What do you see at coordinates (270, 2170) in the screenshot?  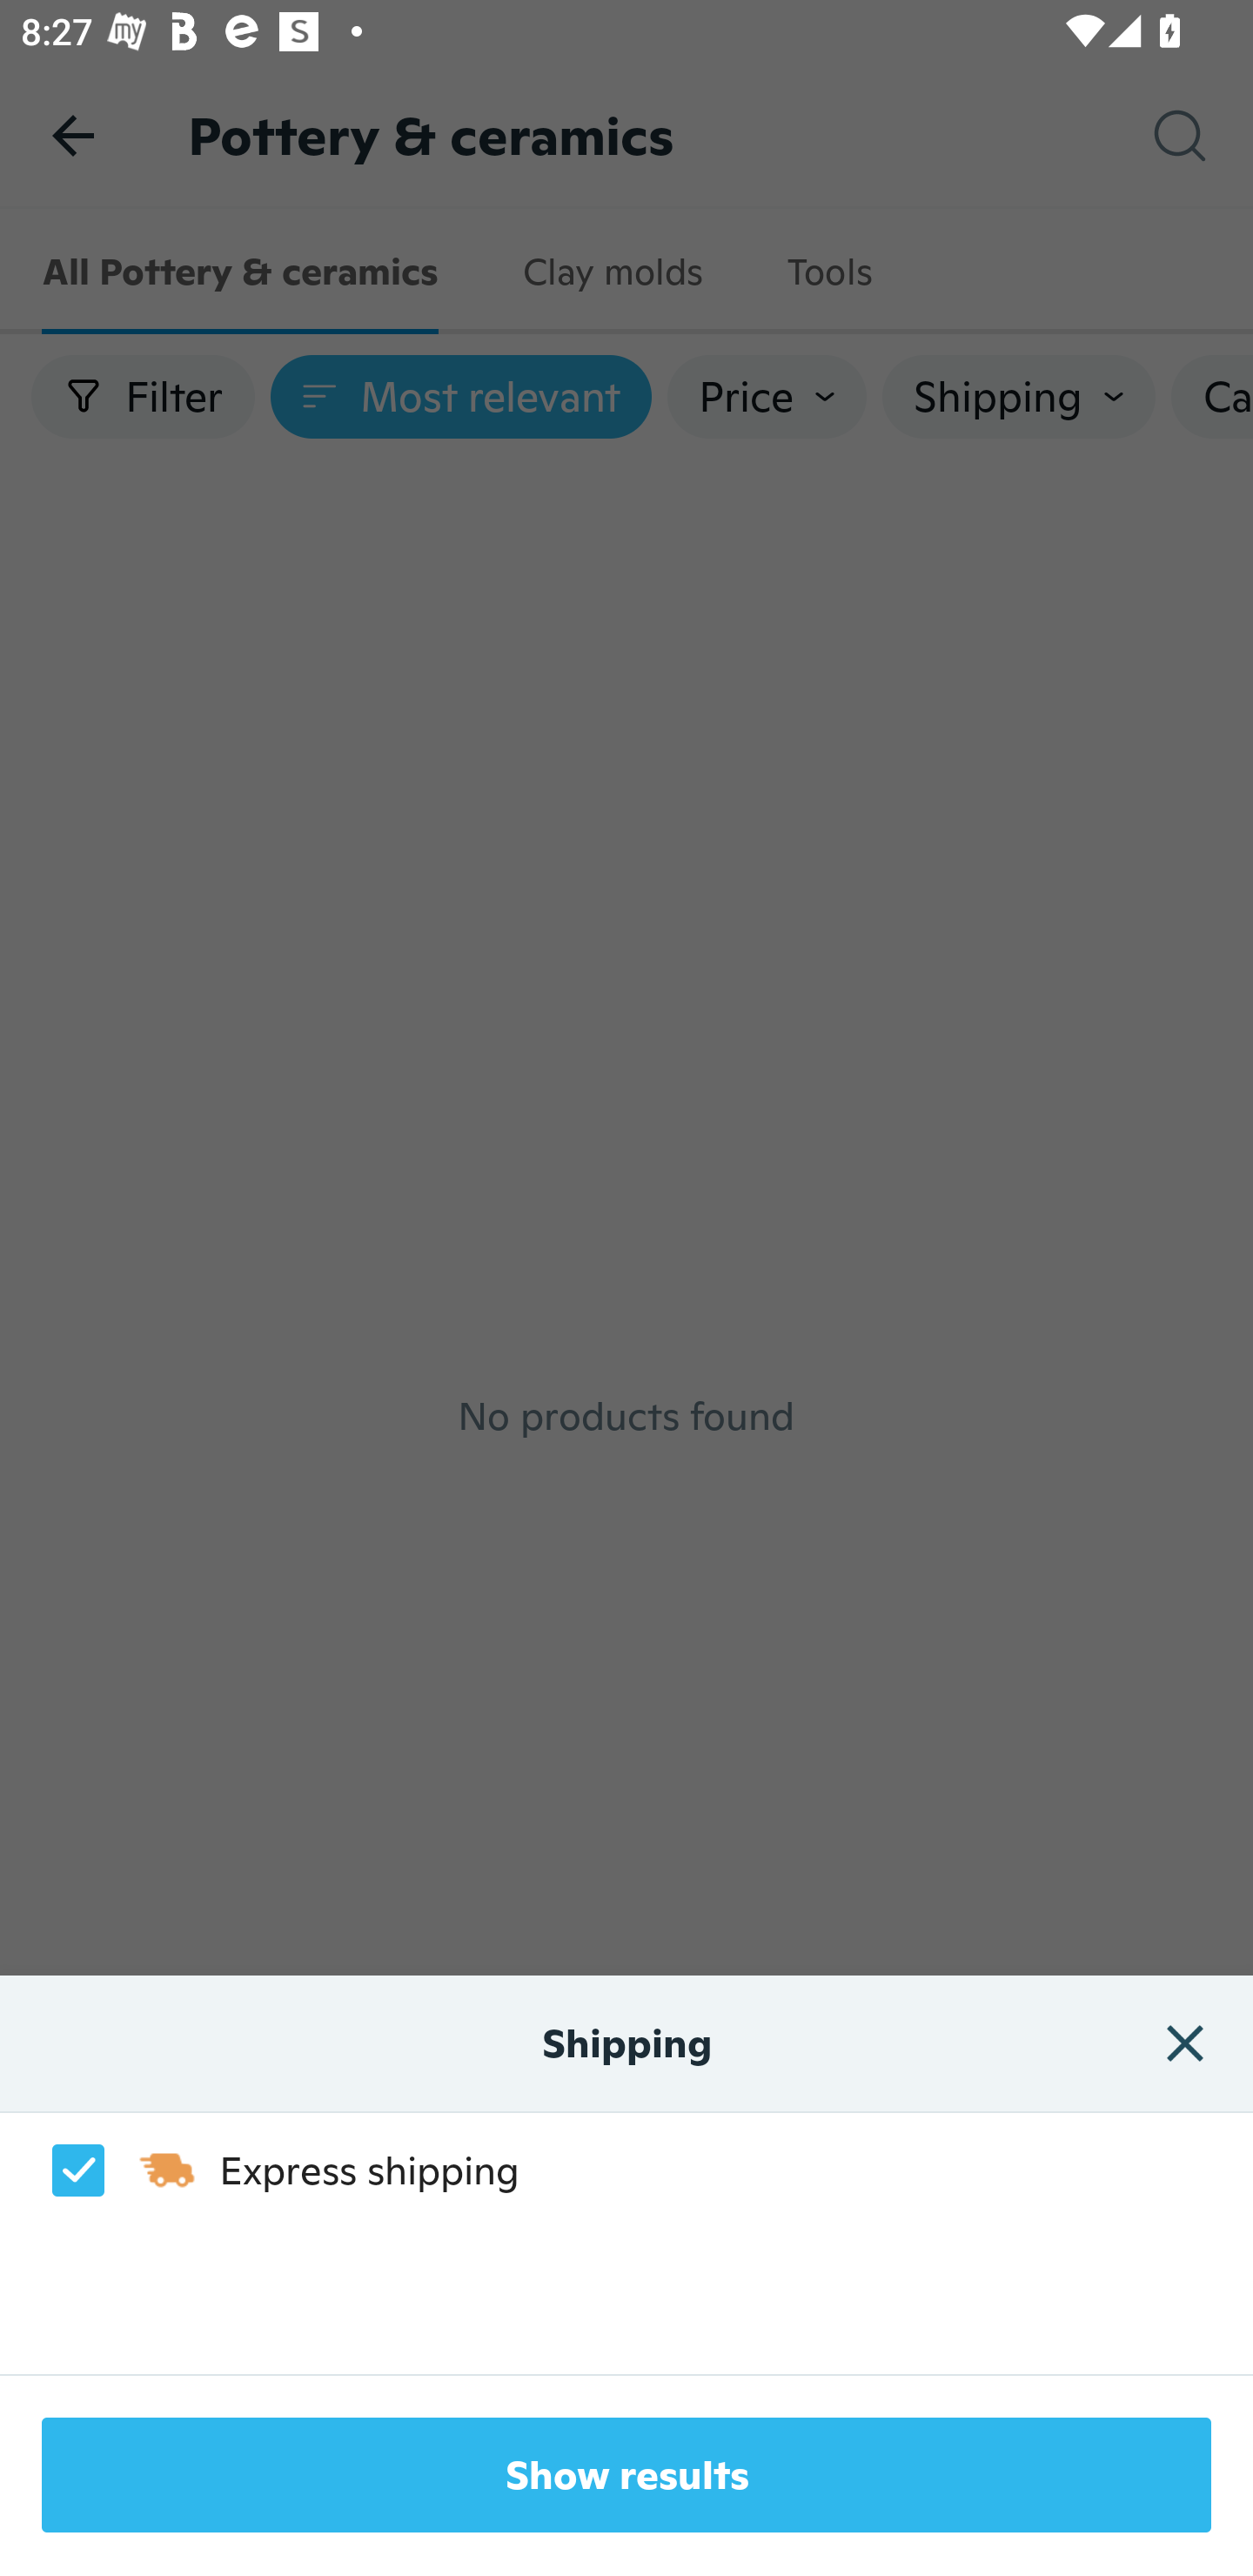 I see `Express shipping` at bounding box center [270, 2170].